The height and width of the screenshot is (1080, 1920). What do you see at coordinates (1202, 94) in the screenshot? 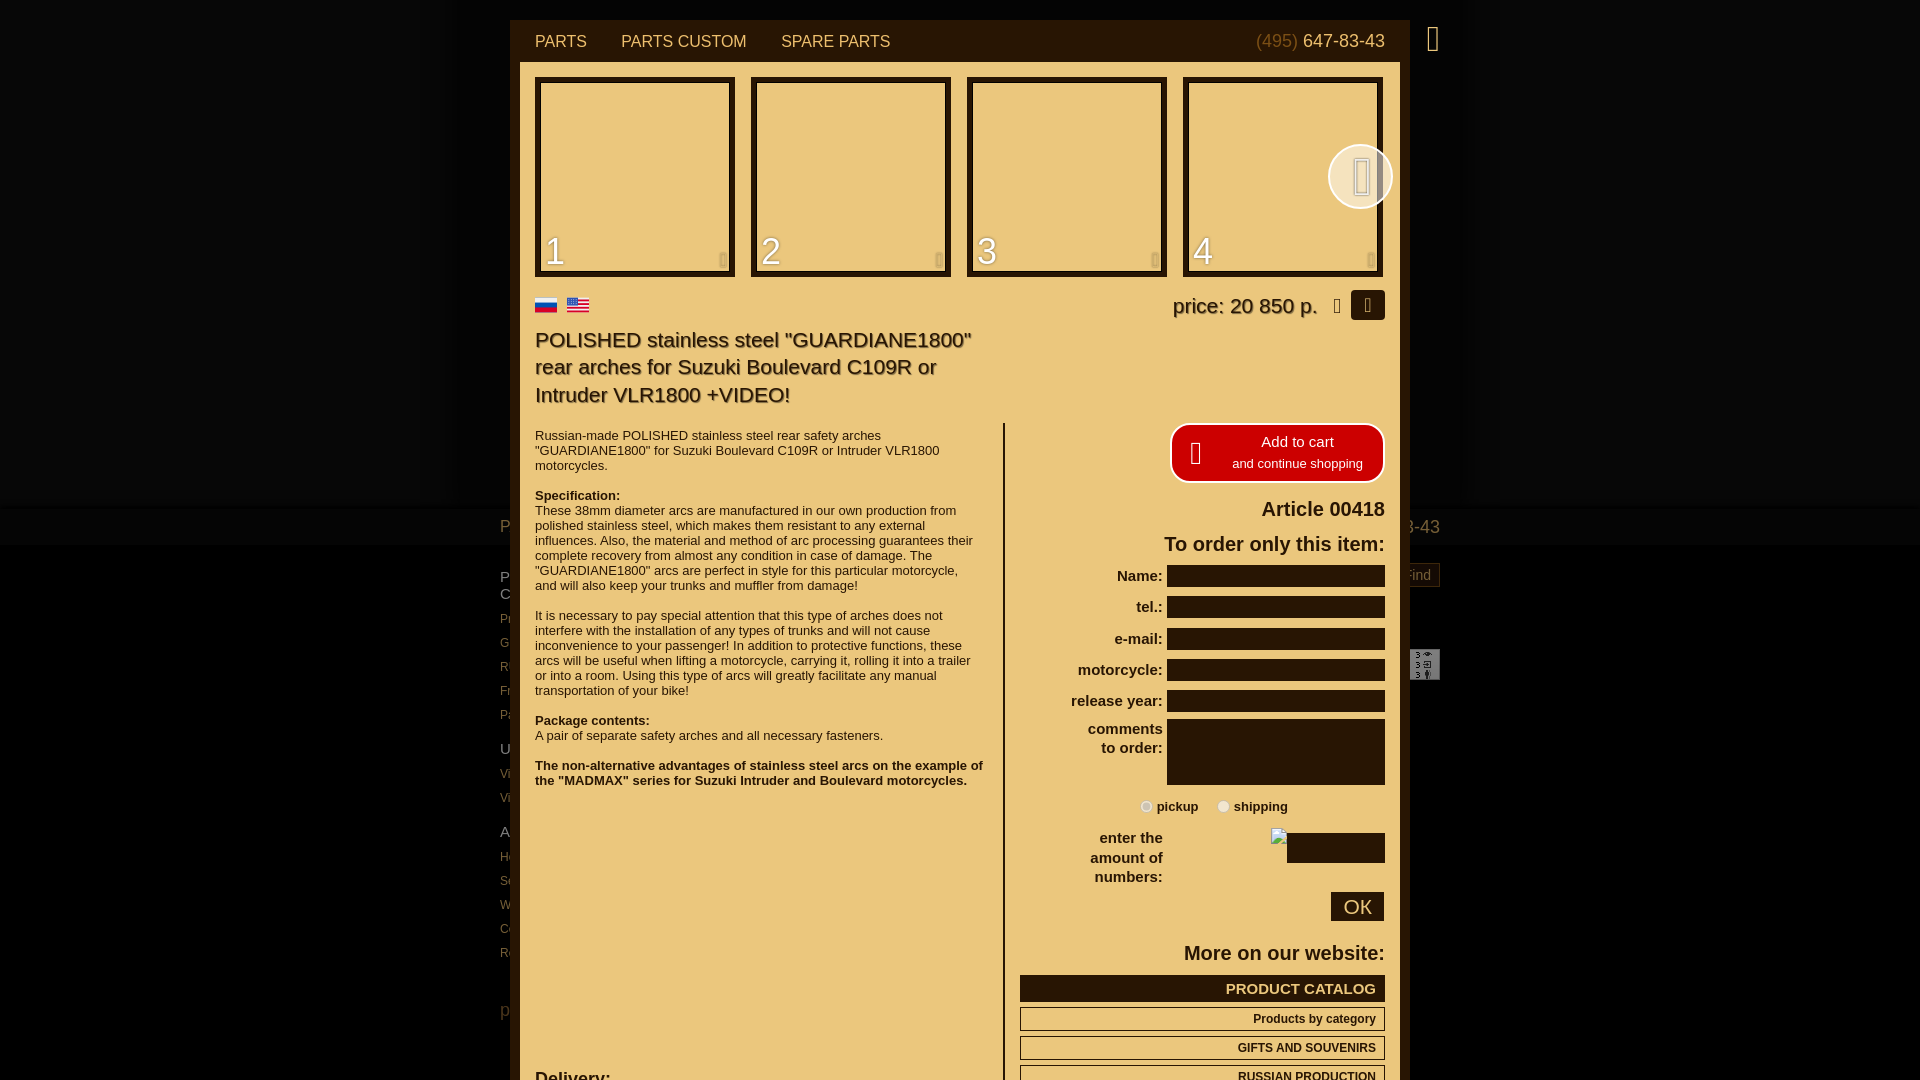
I see `GIFTS AND SOUVENIRS` at bounding box center [1202, 94].